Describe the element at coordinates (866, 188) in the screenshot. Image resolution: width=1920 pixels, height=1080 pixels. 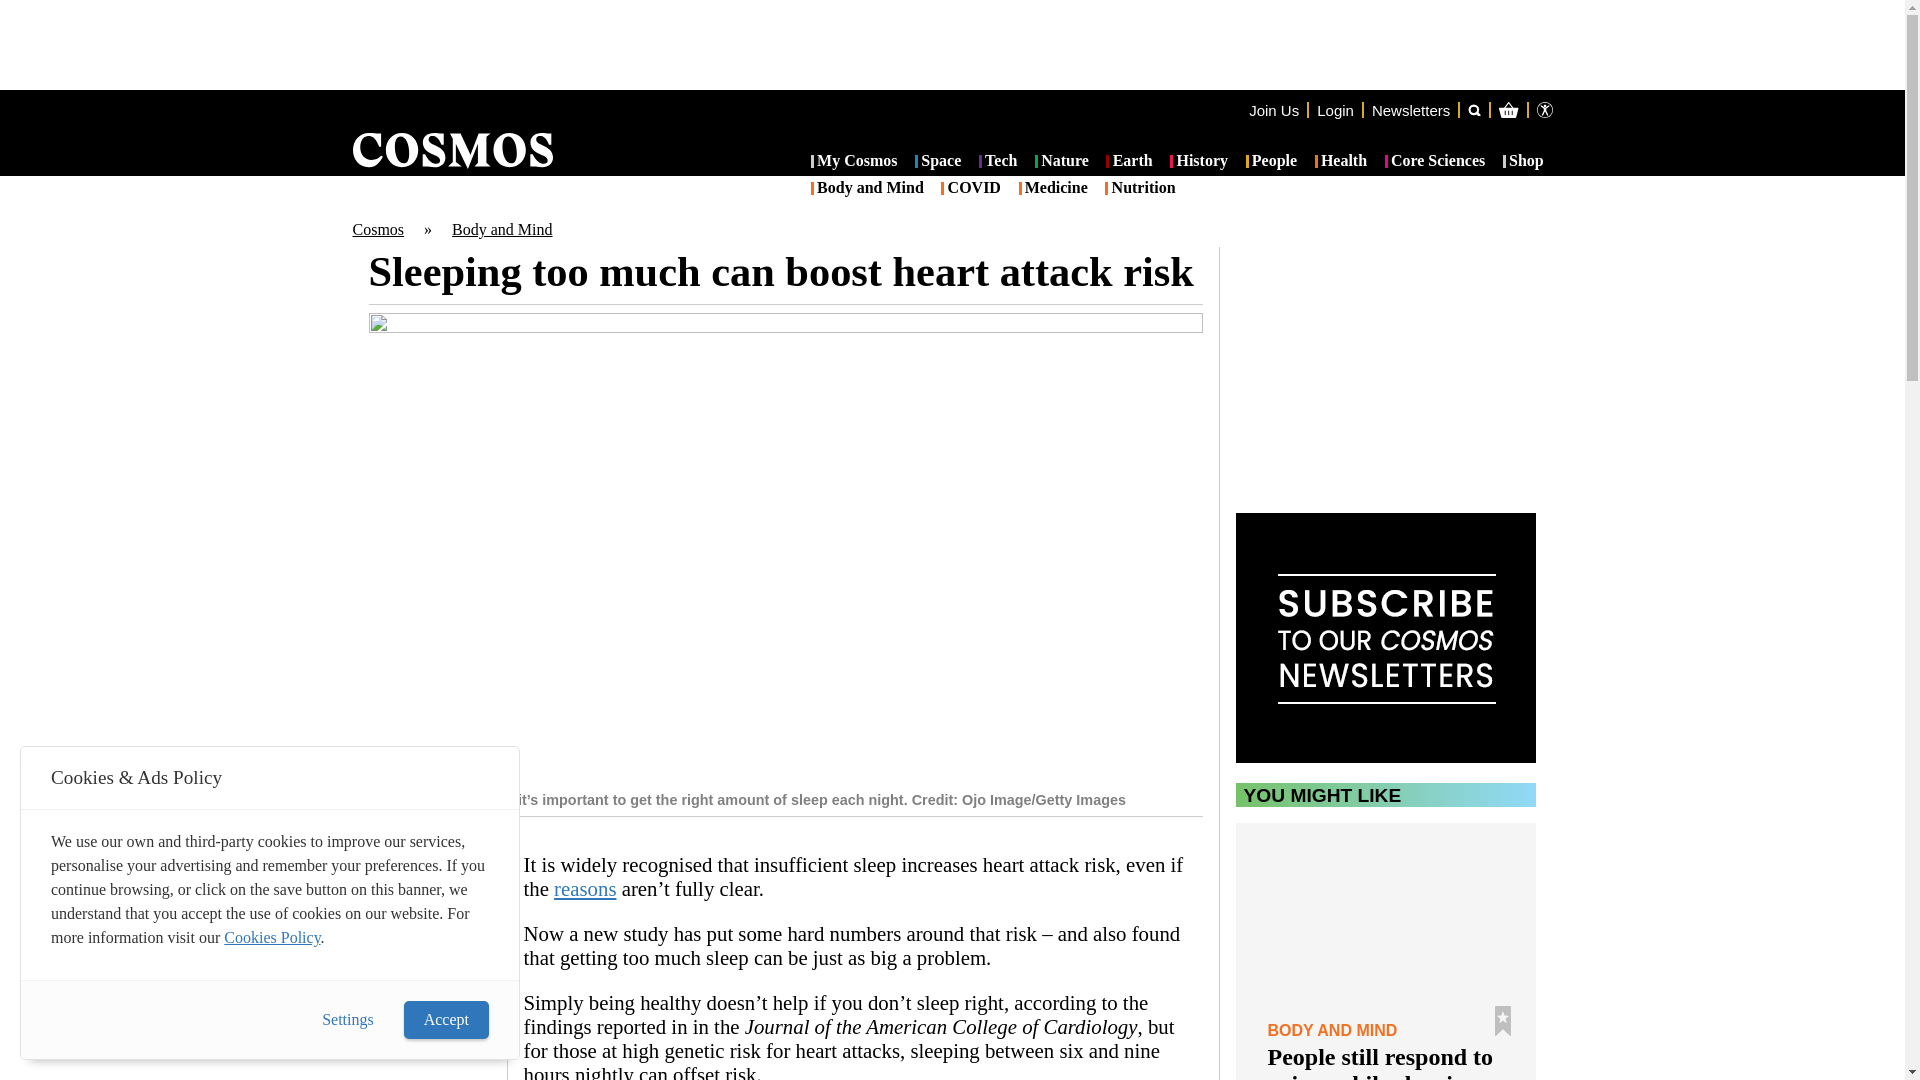
I see `Body and Mind` at that location.